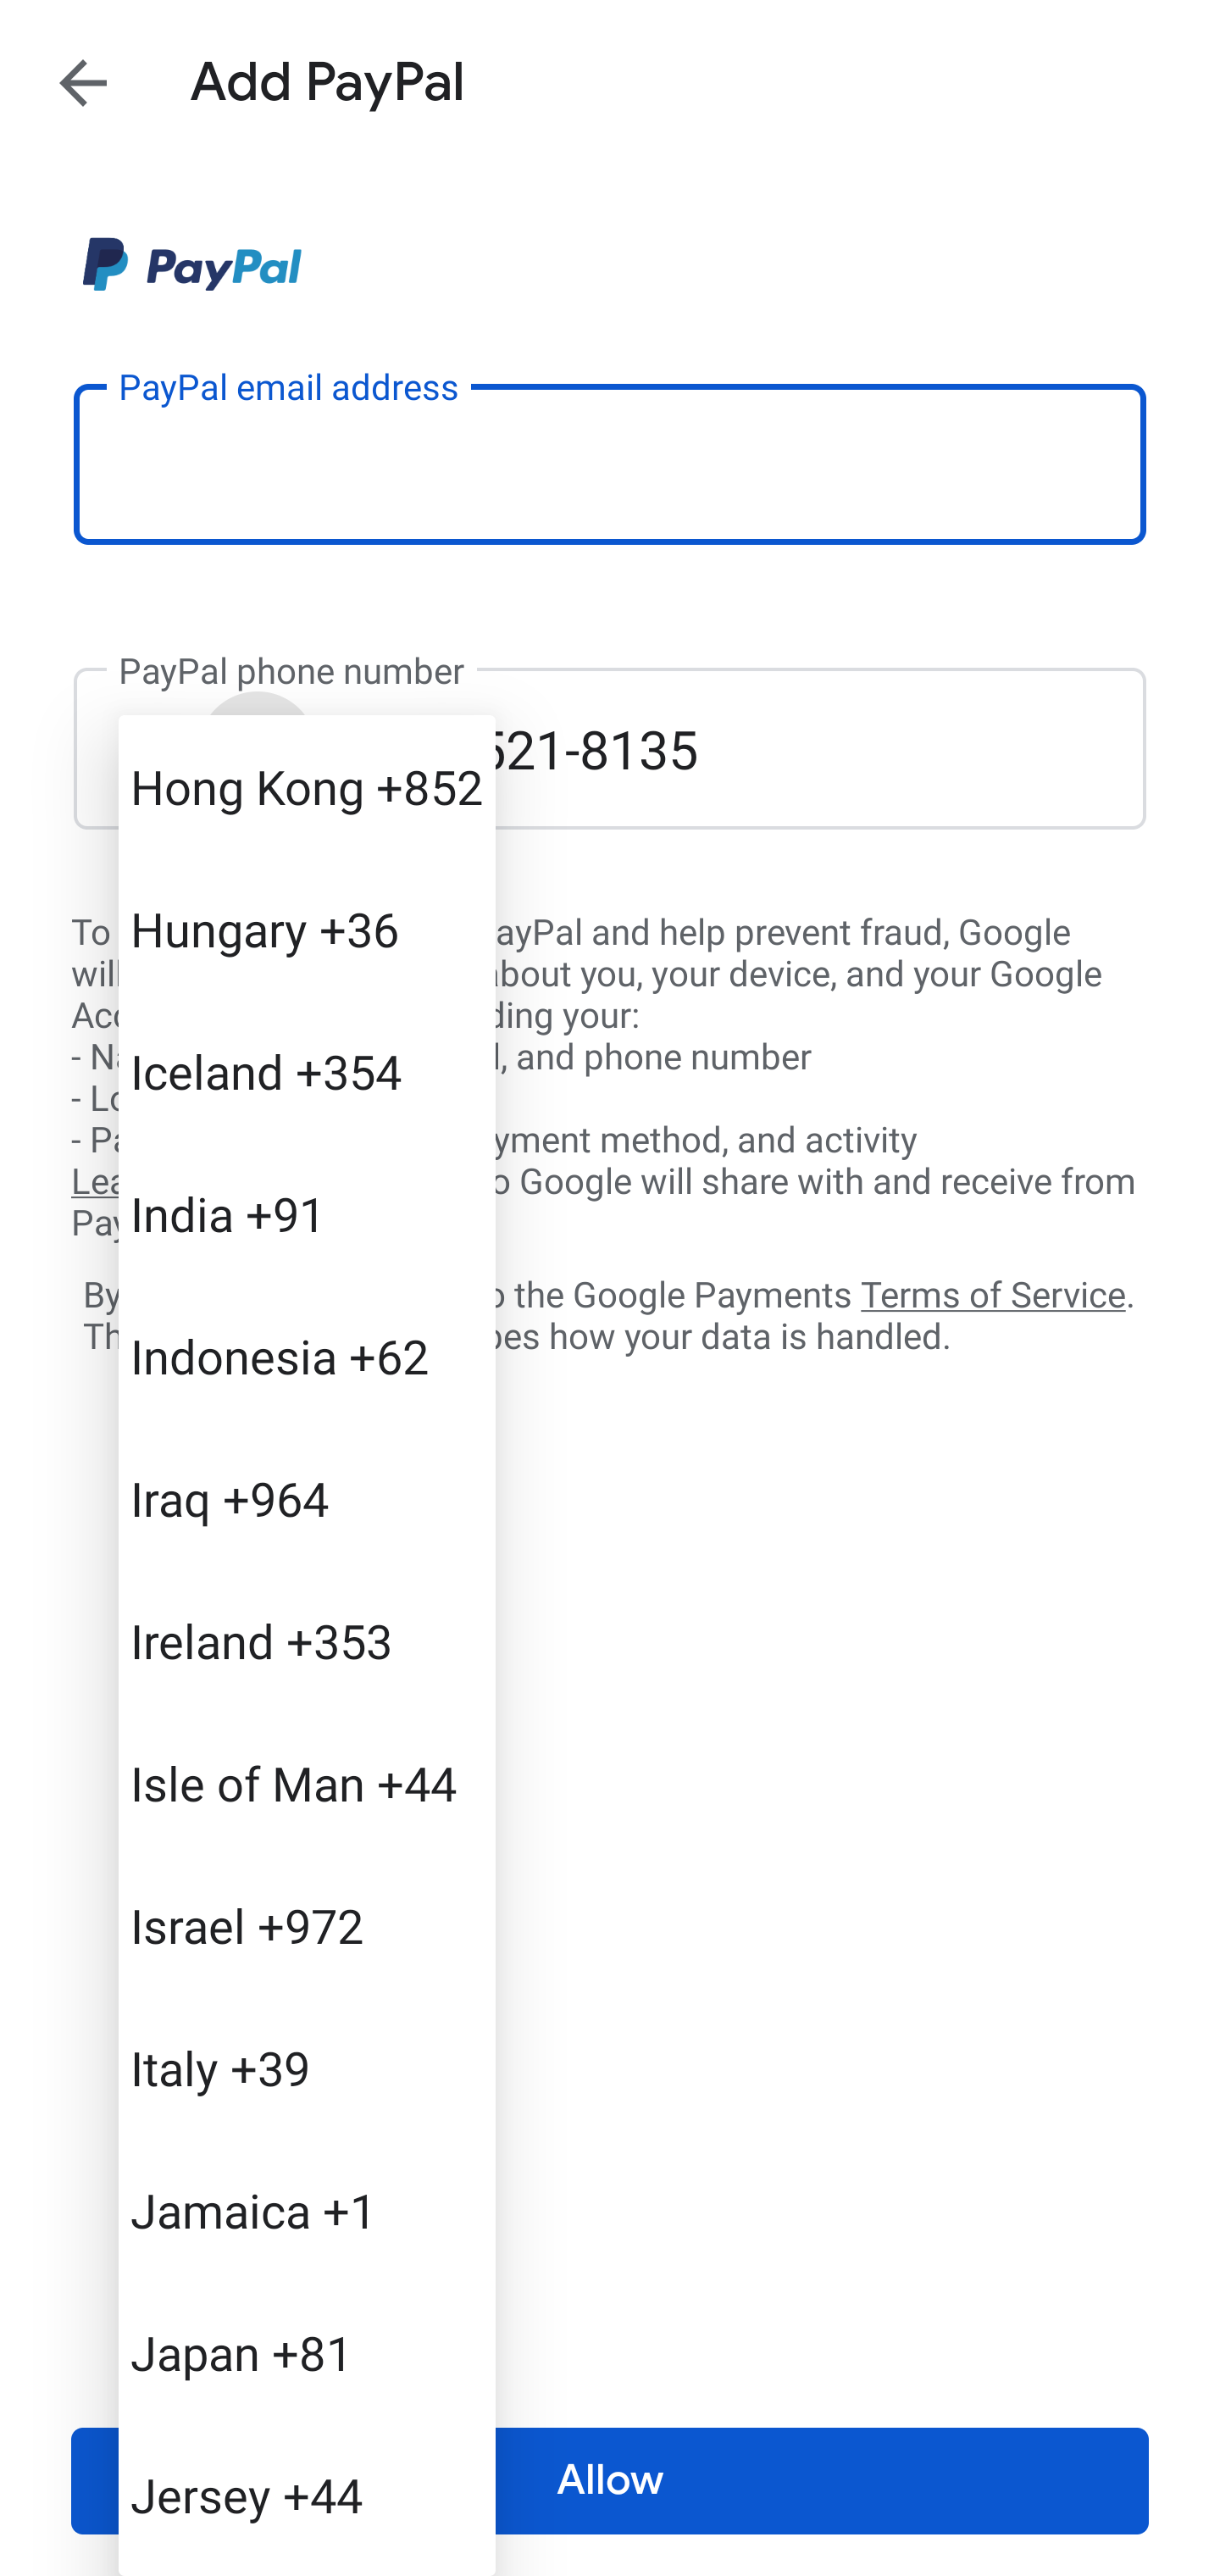  Describe the element at coordinates (307, 1213) in the screenshot. I see `India +91` at that location.